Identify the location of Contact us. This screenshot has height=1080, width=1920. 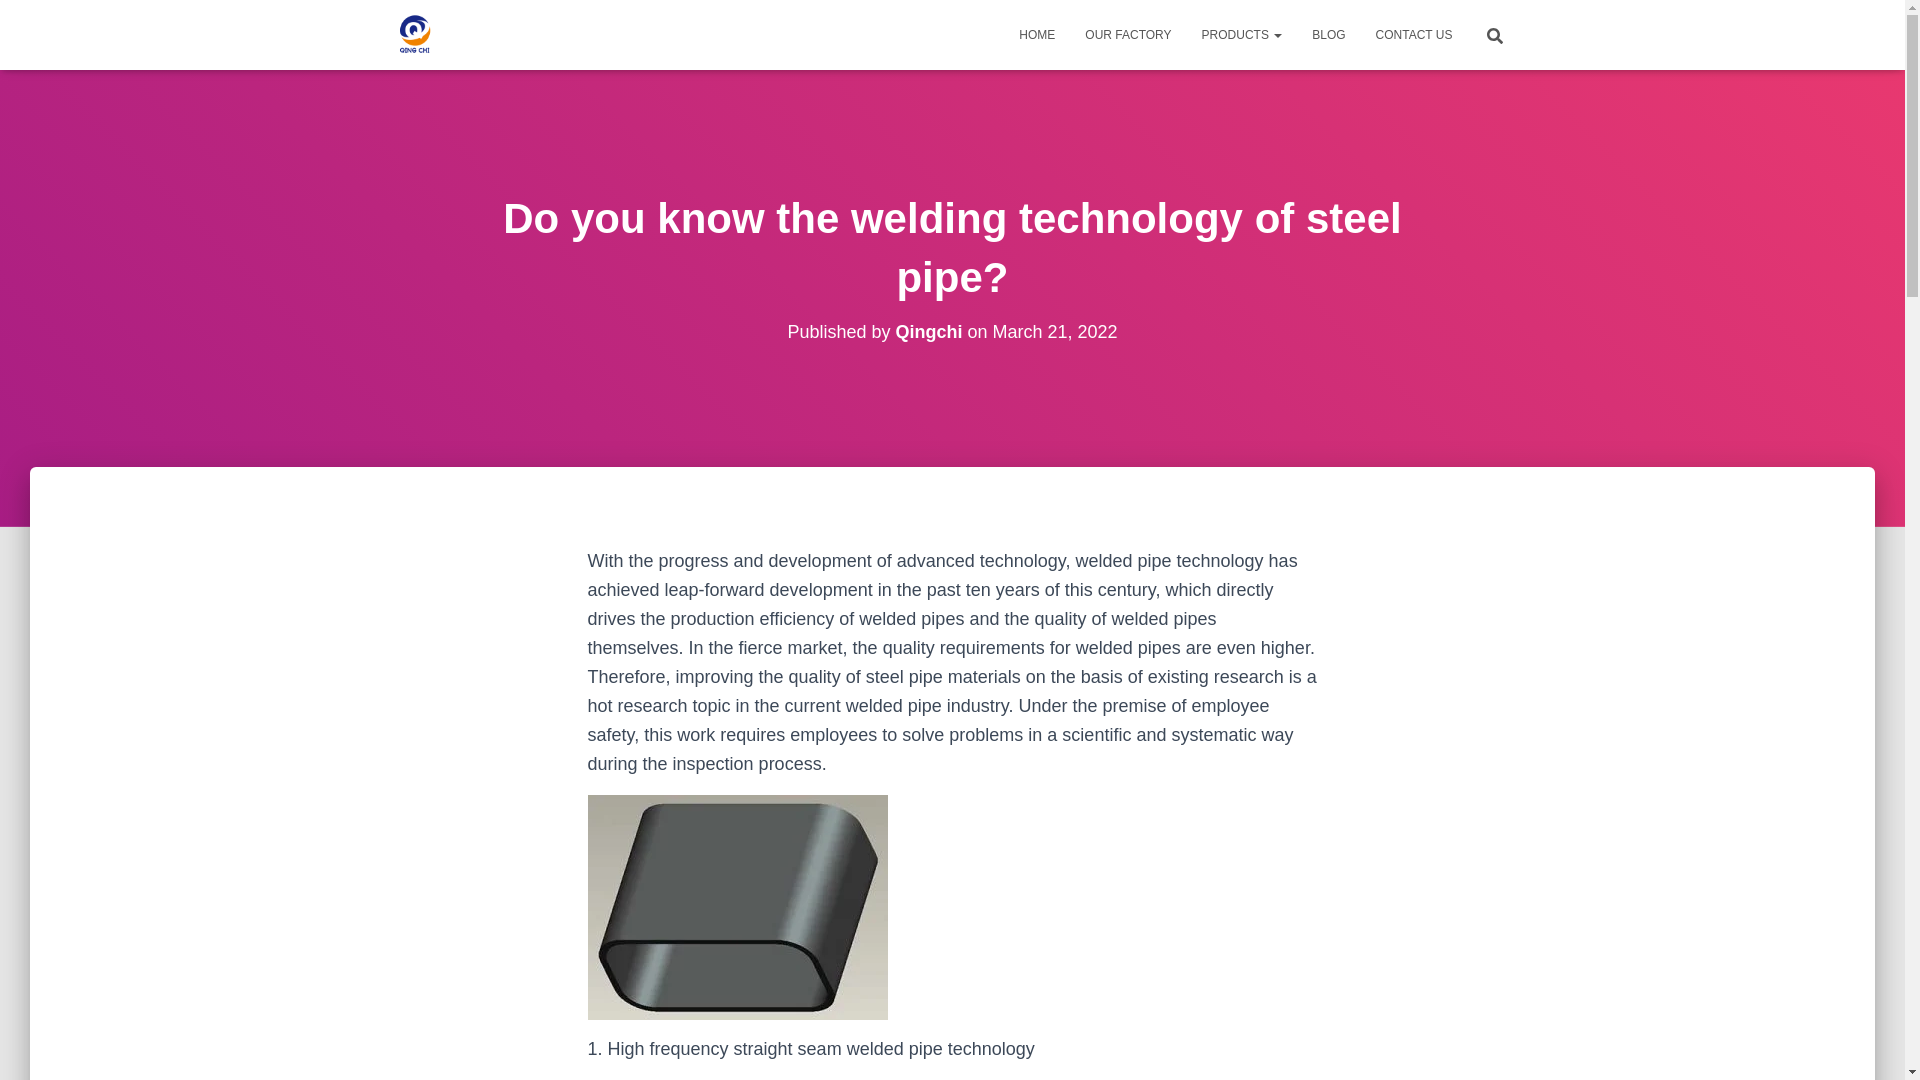
(1414, 34).